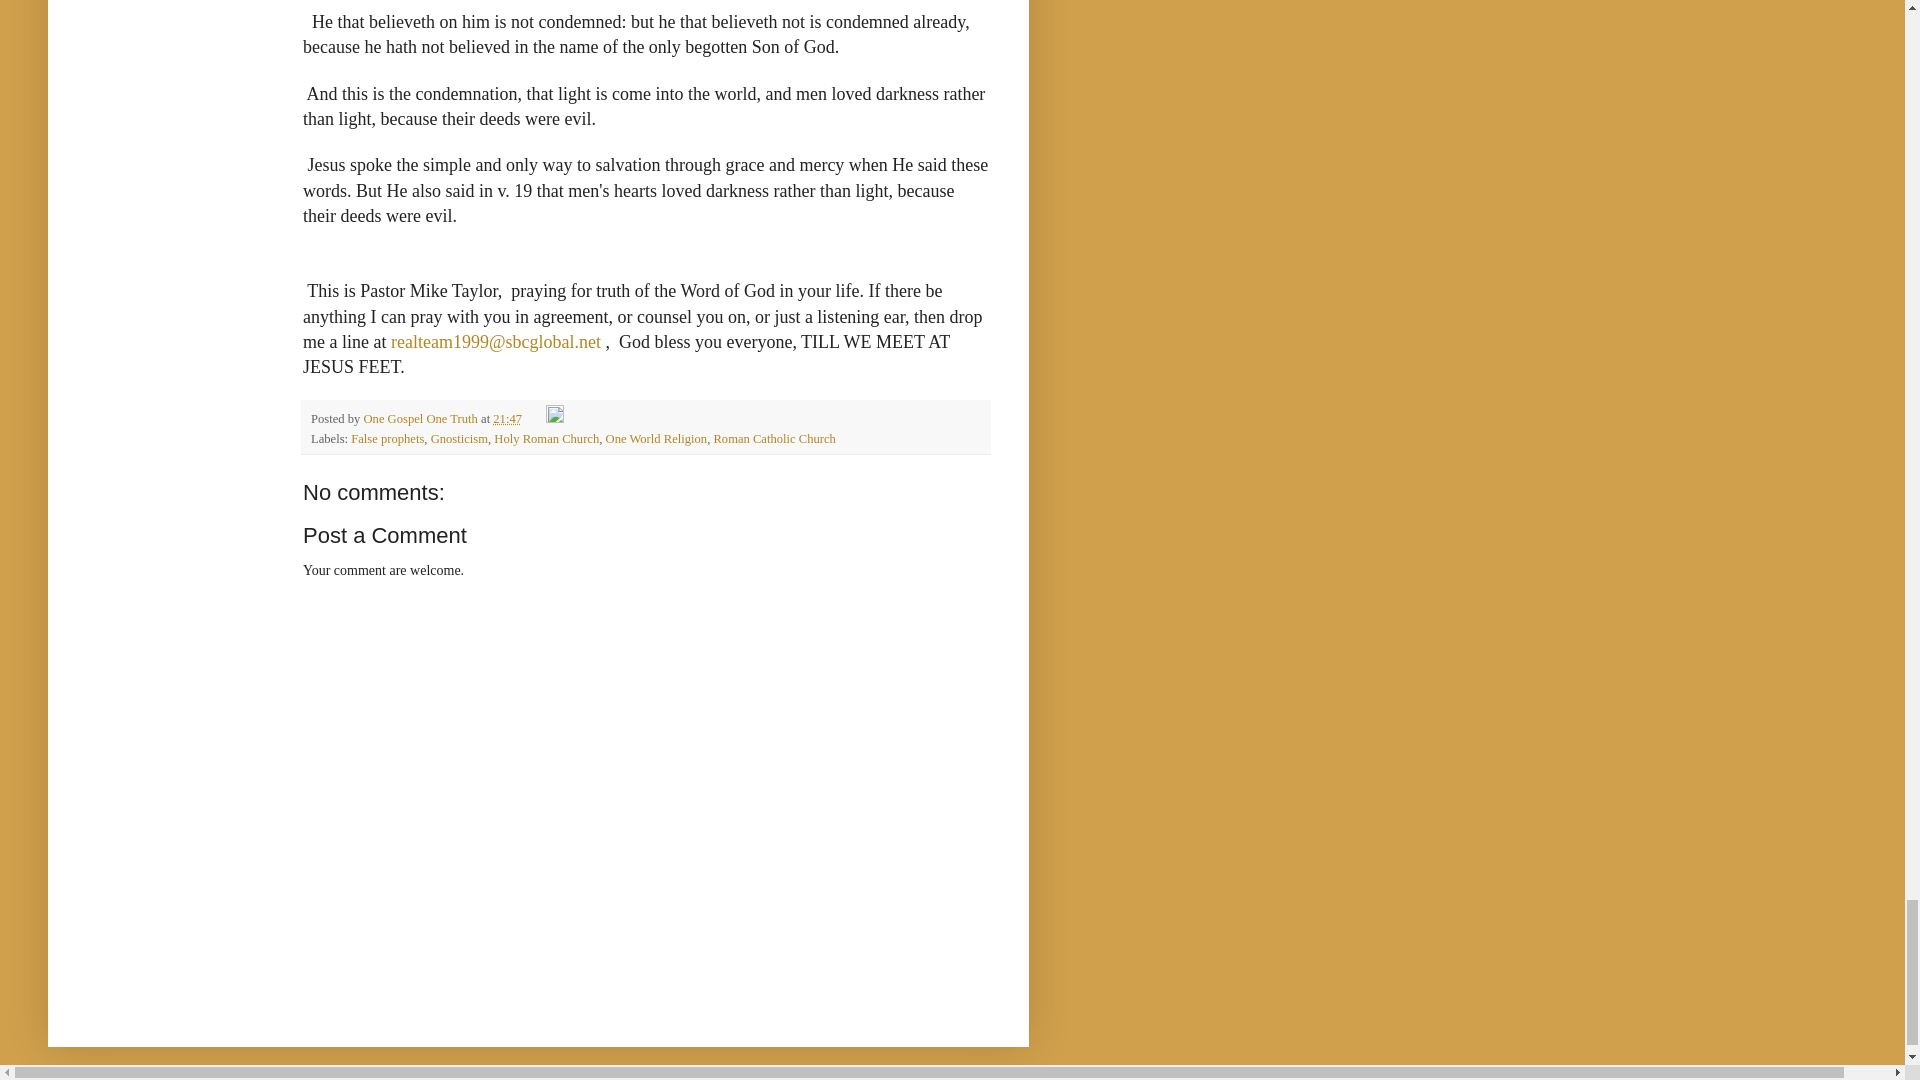  What do you see at coordinates (554, 418) in the screenshot?
I see `Edit Post` at bounding box center [554, 418].